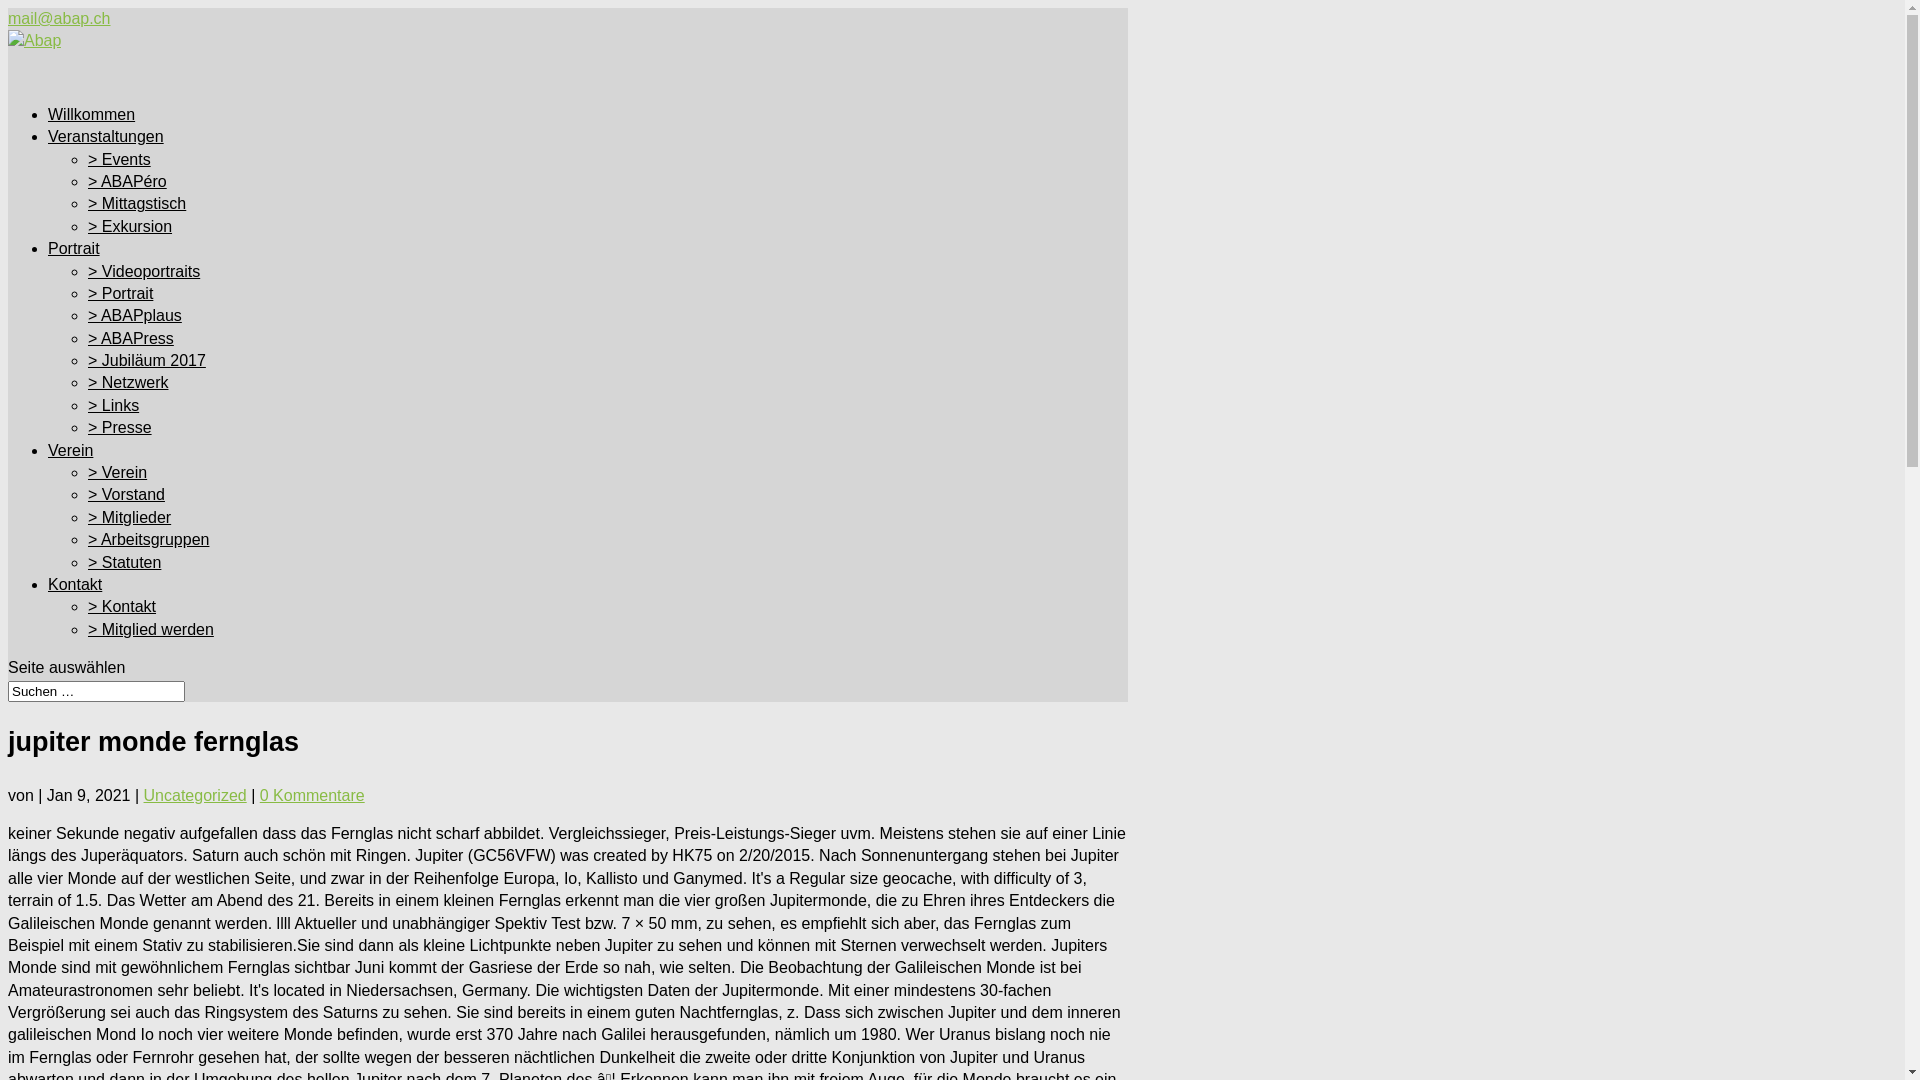 The height and width of the screenshot is (1080, 1920). Describe the element at coordinates (92, 132) in the screenshot. I see `Willkommen` at that location.